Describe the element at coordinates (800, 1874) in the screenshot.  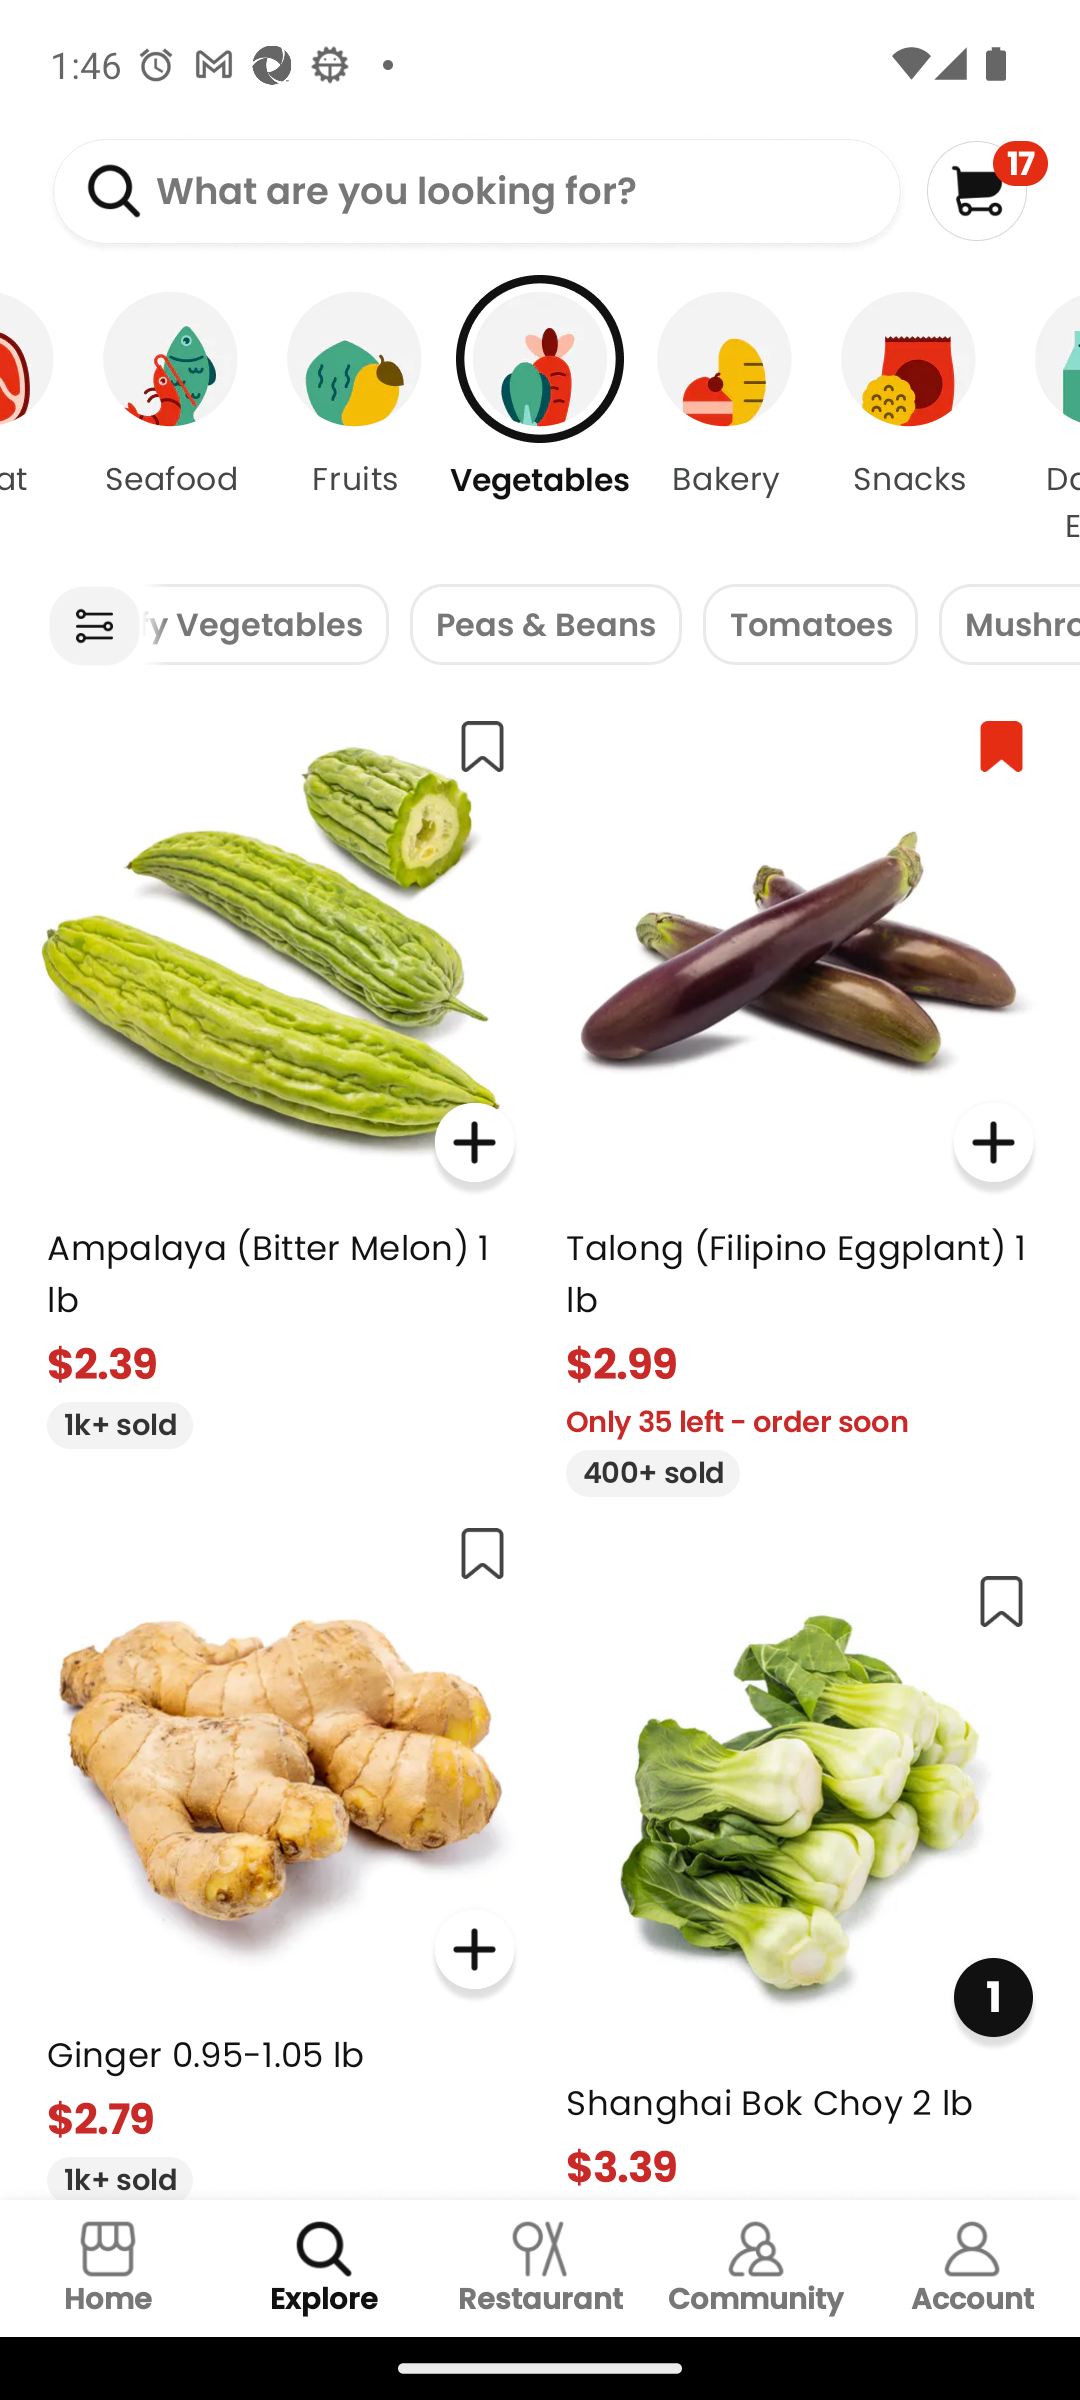
I see `1 Shanghai Bok Choy 2 lb $3.39` at that location.